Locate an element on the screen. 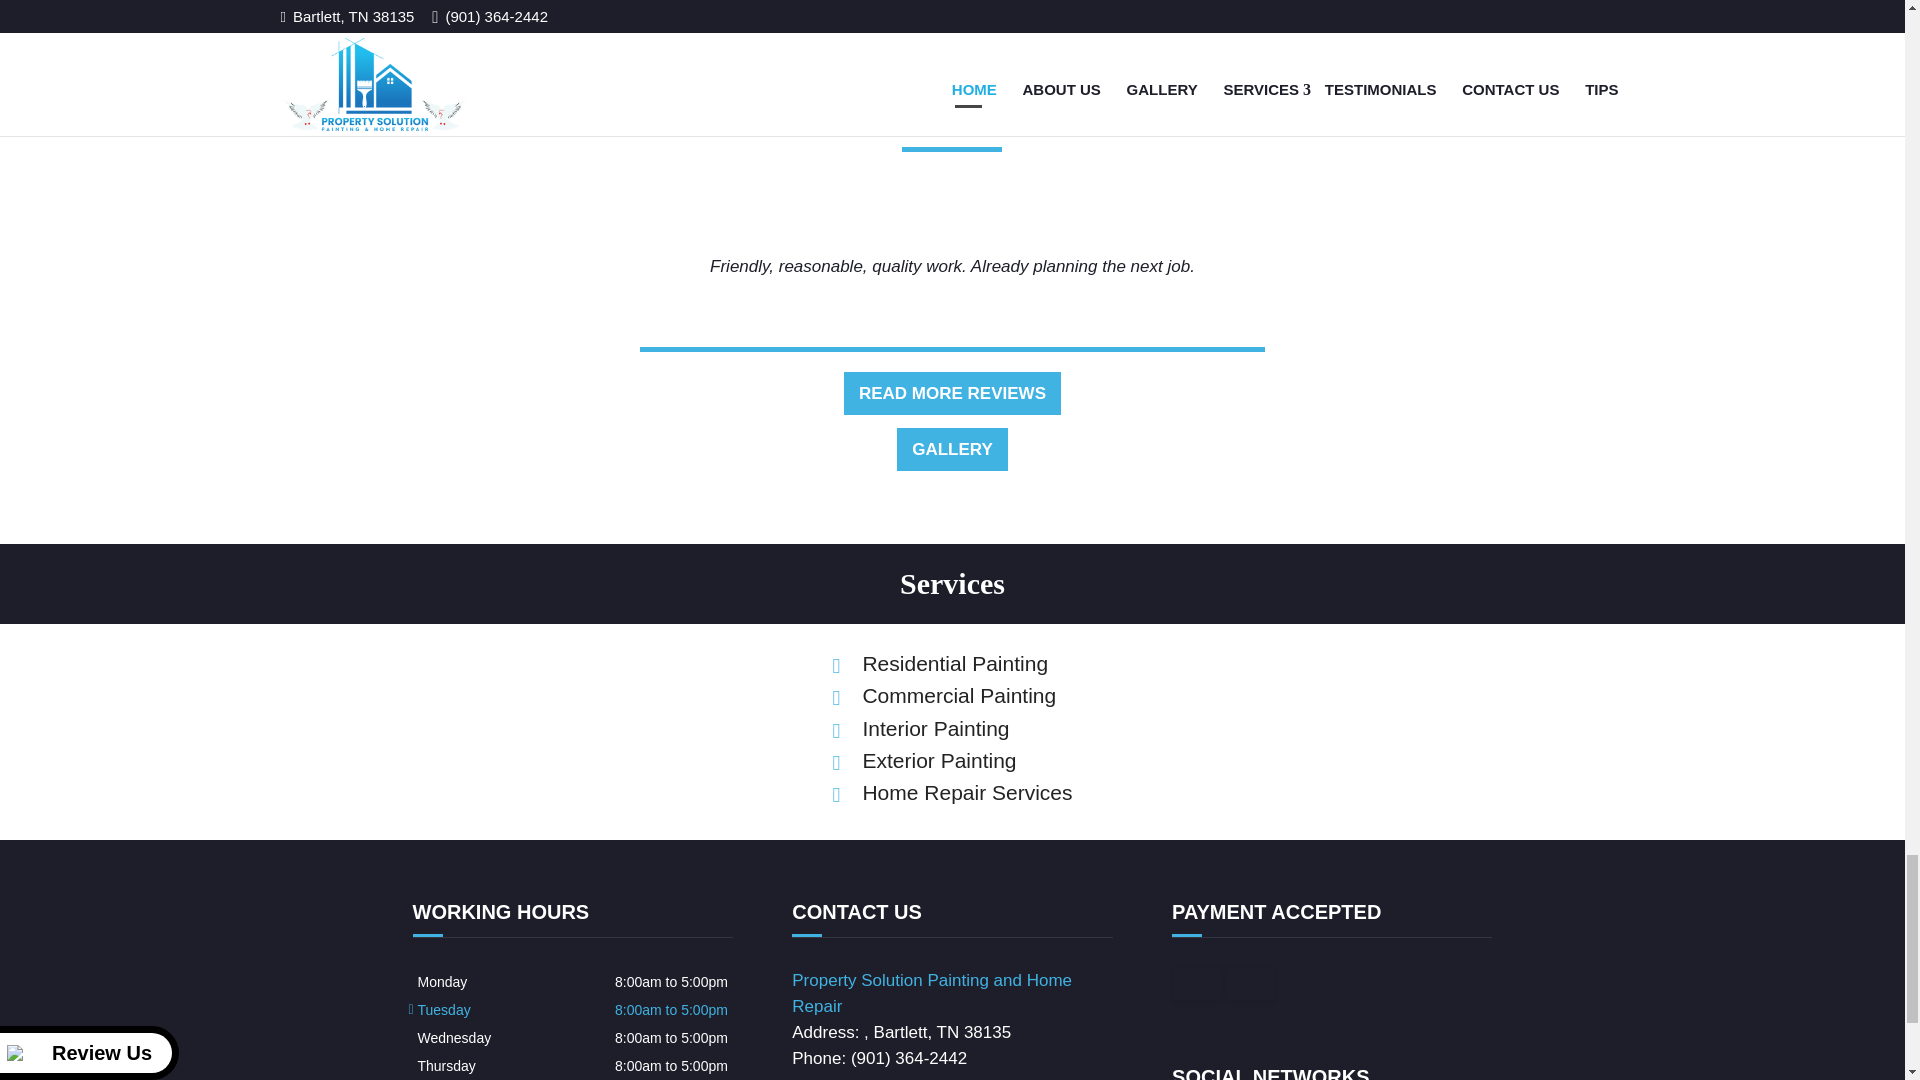  READ MORE REVIEWS is located at coordinates (952, 393).